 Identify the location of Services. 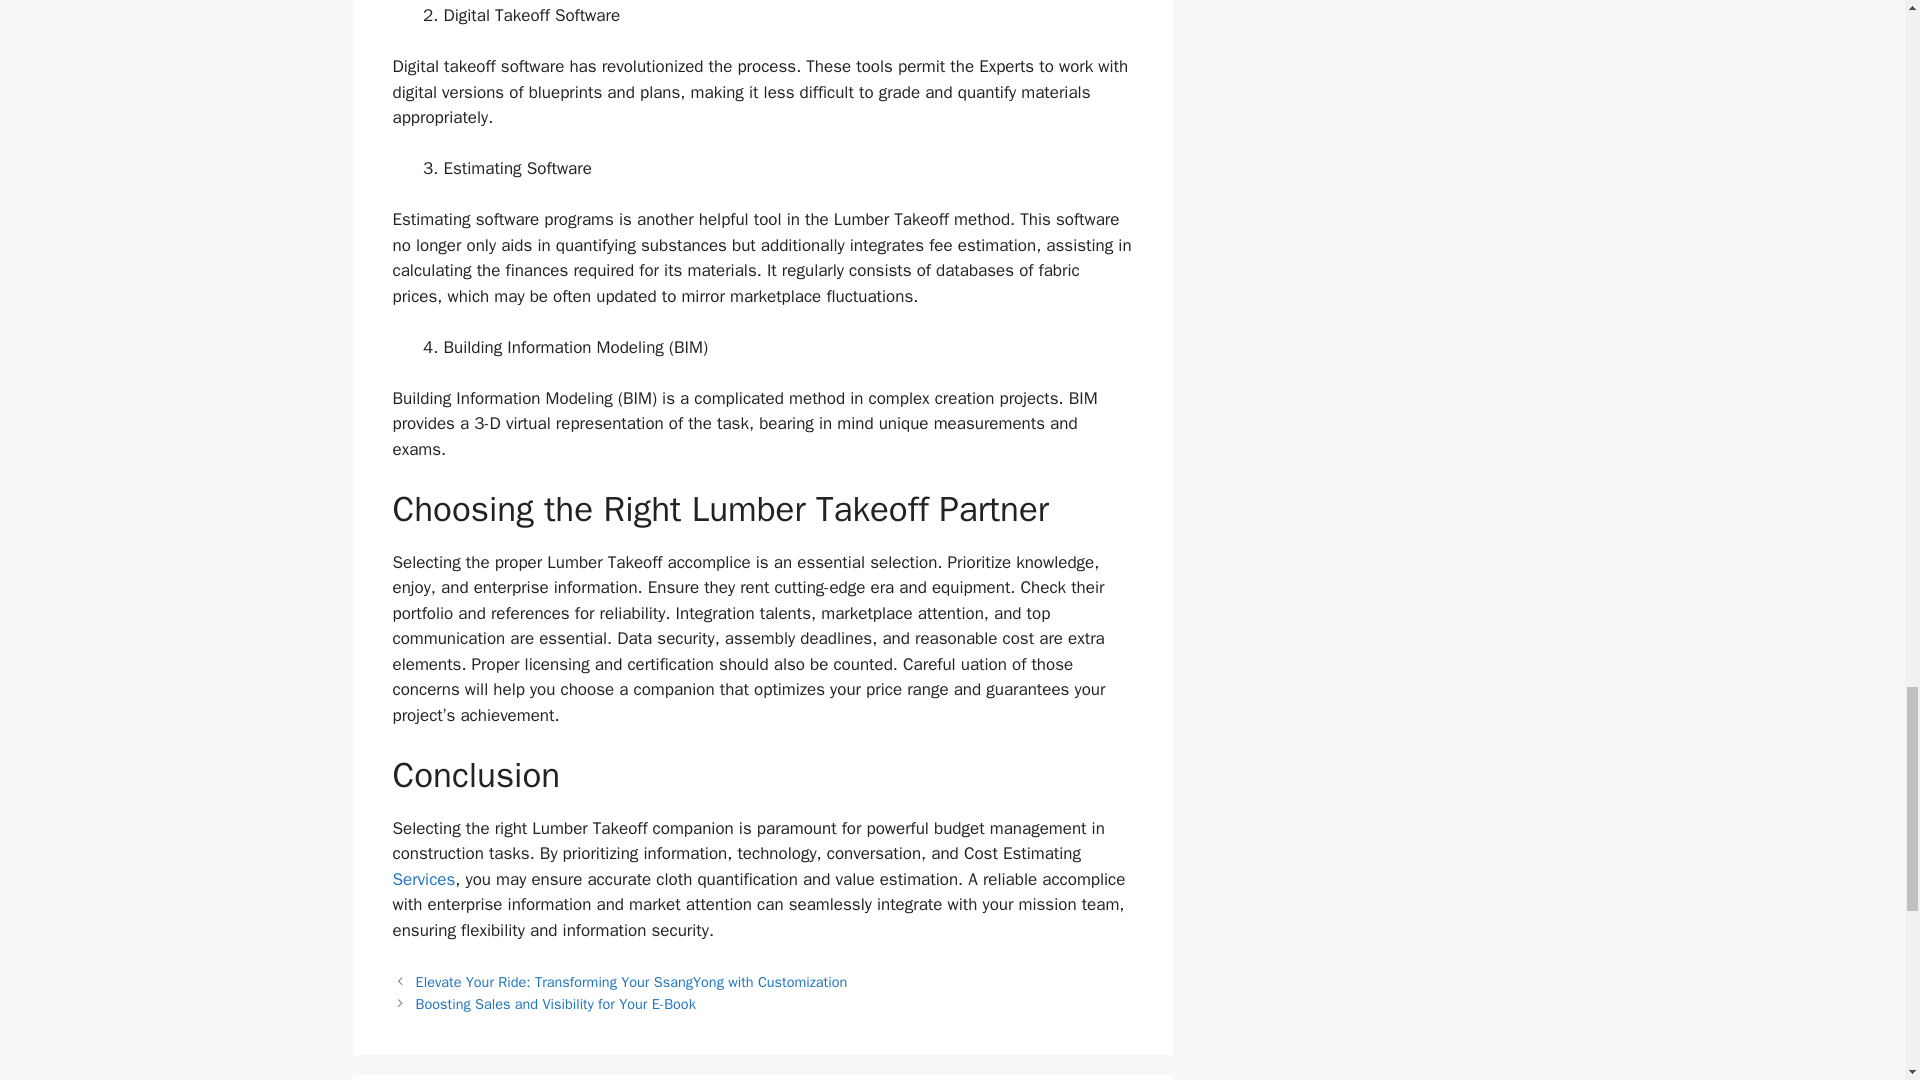
(423, 879).